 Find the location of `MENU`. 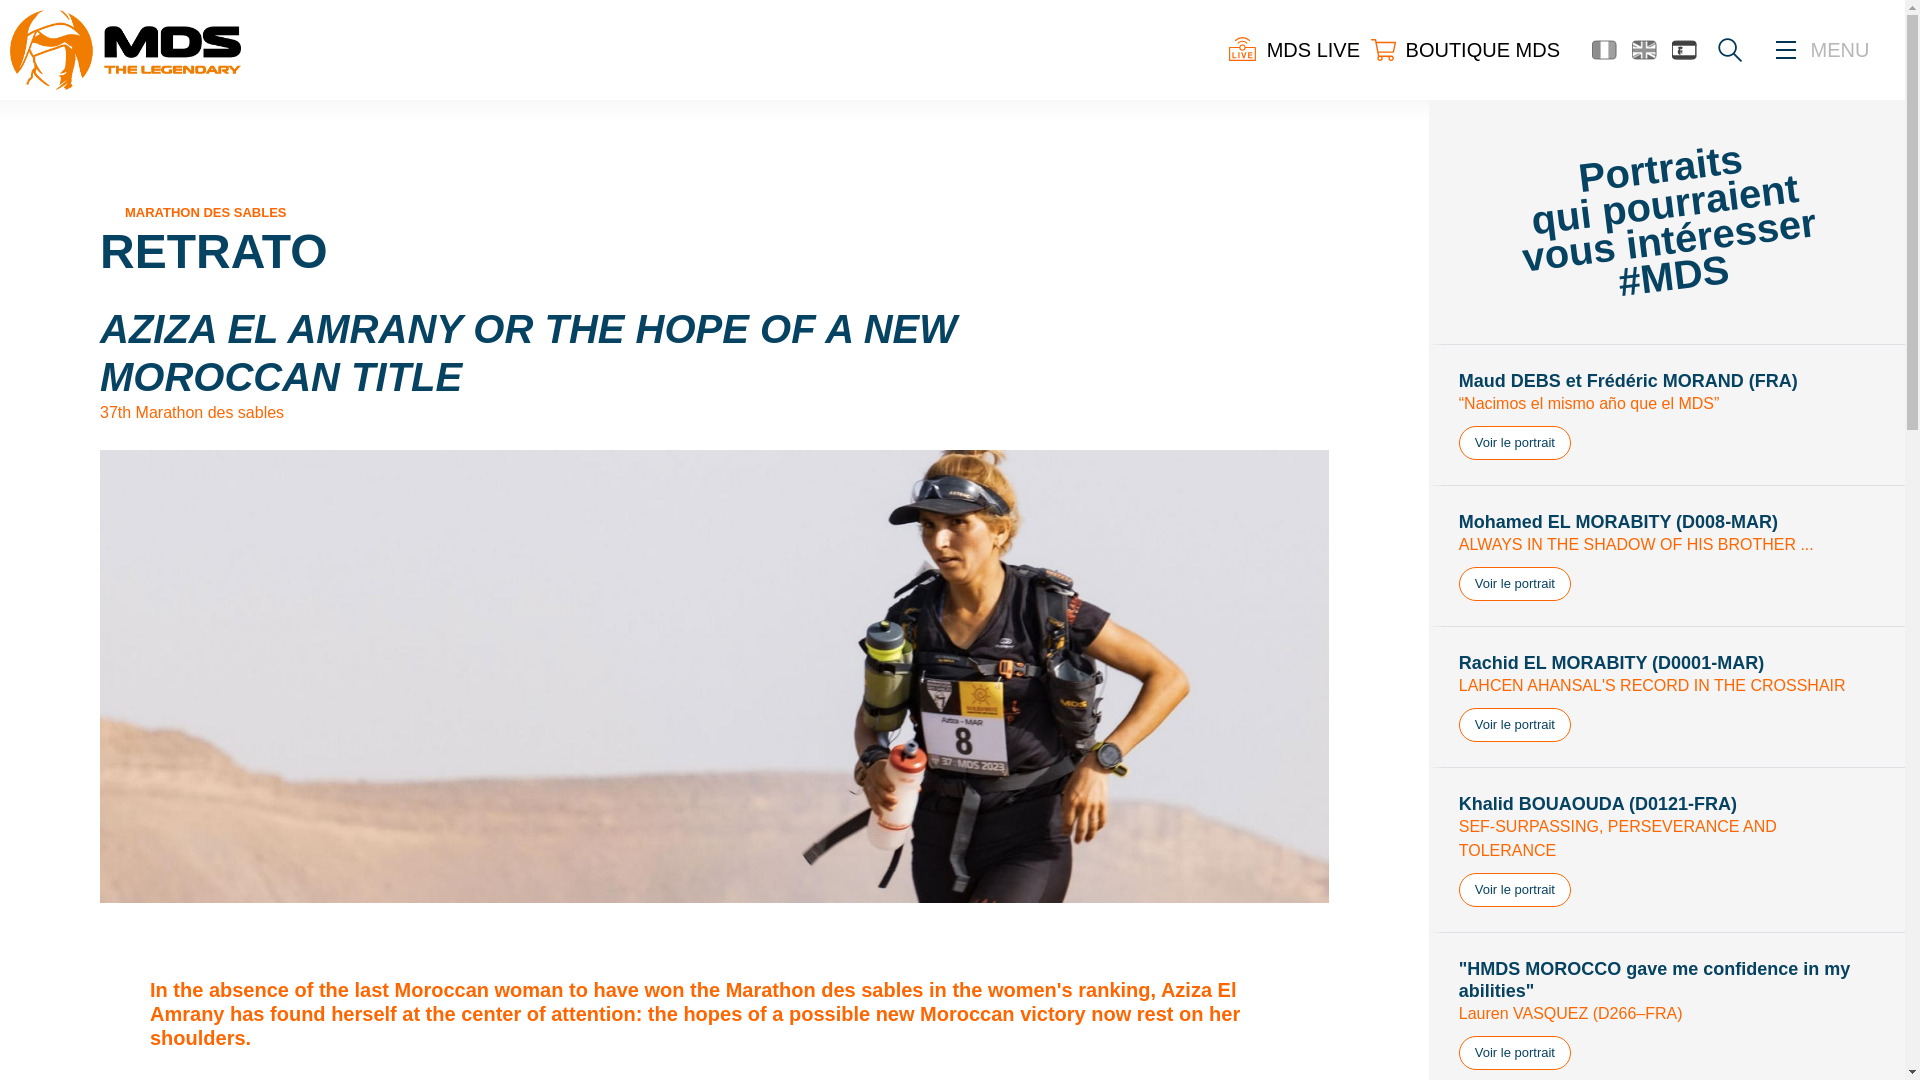

MENU is located at coordinates (1839, 50).